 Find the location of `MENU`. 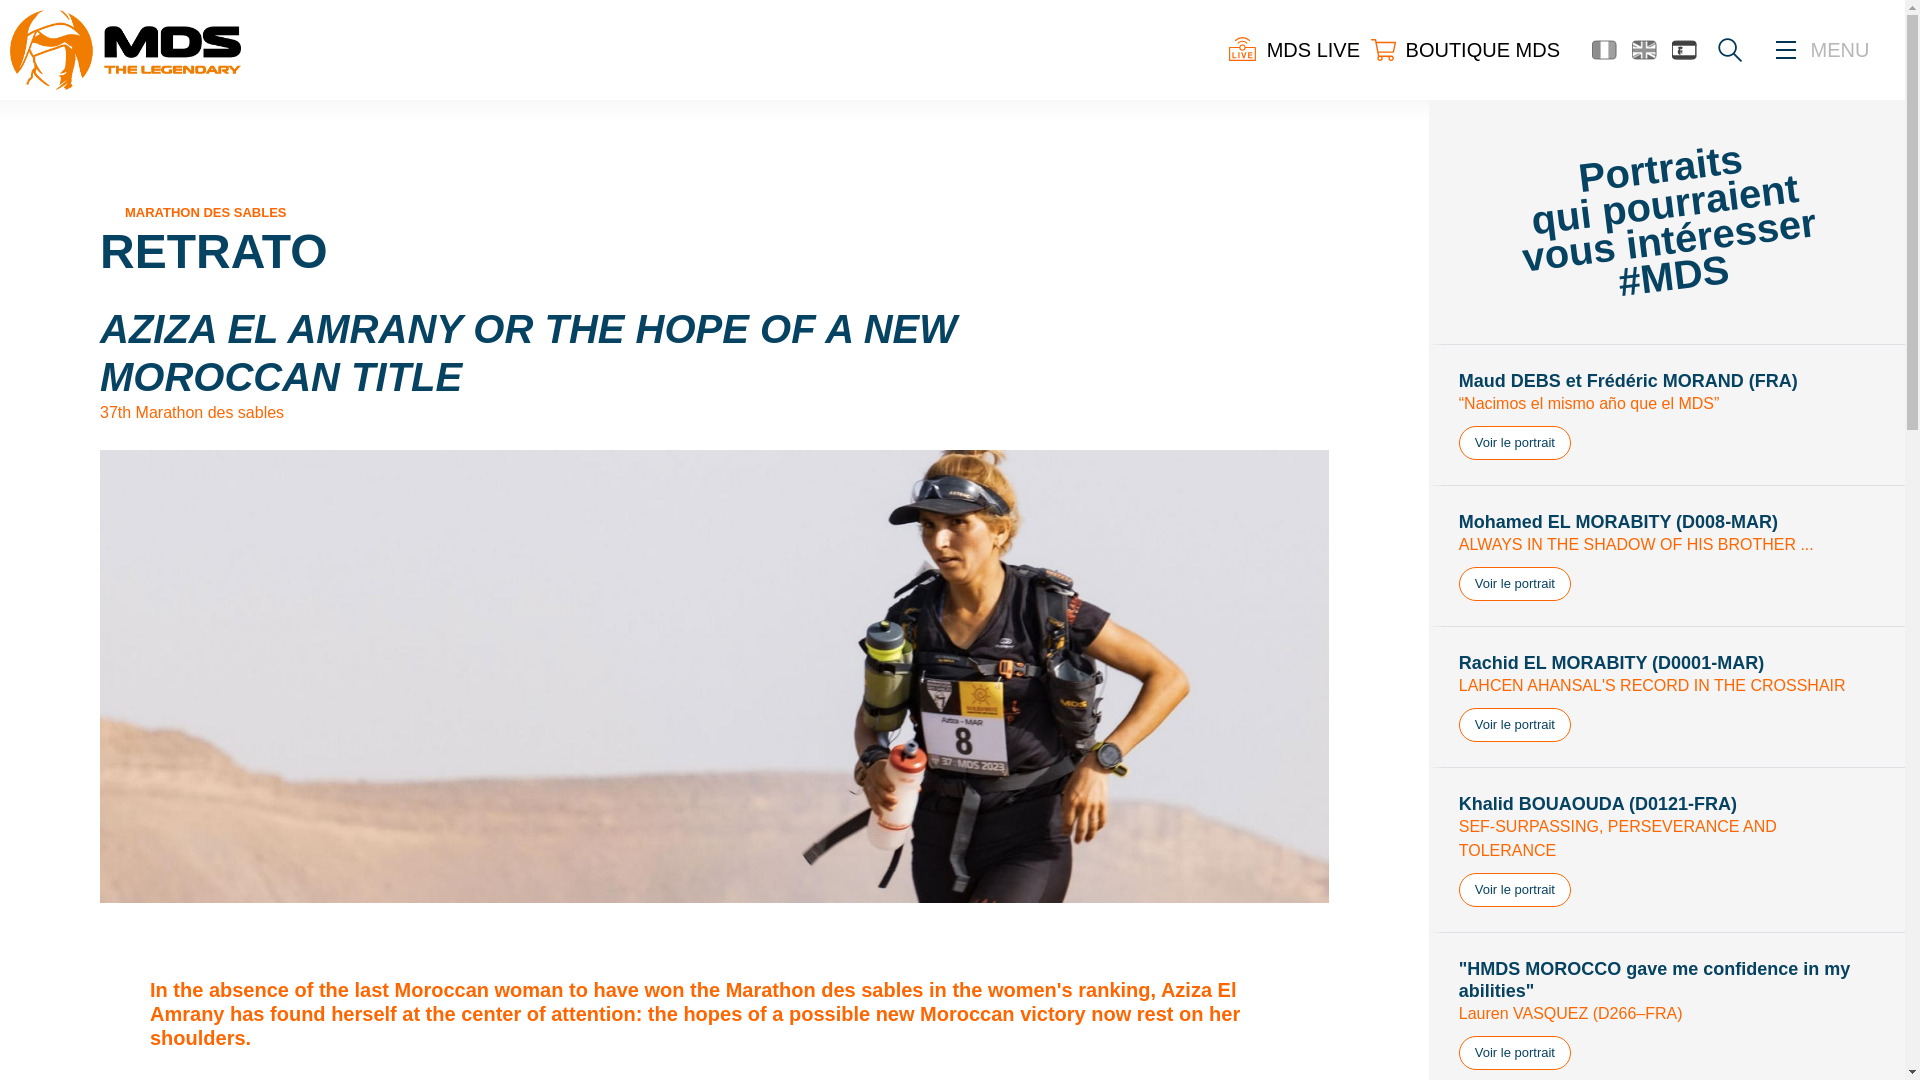

MENU is located at coordinates (1839, 50).